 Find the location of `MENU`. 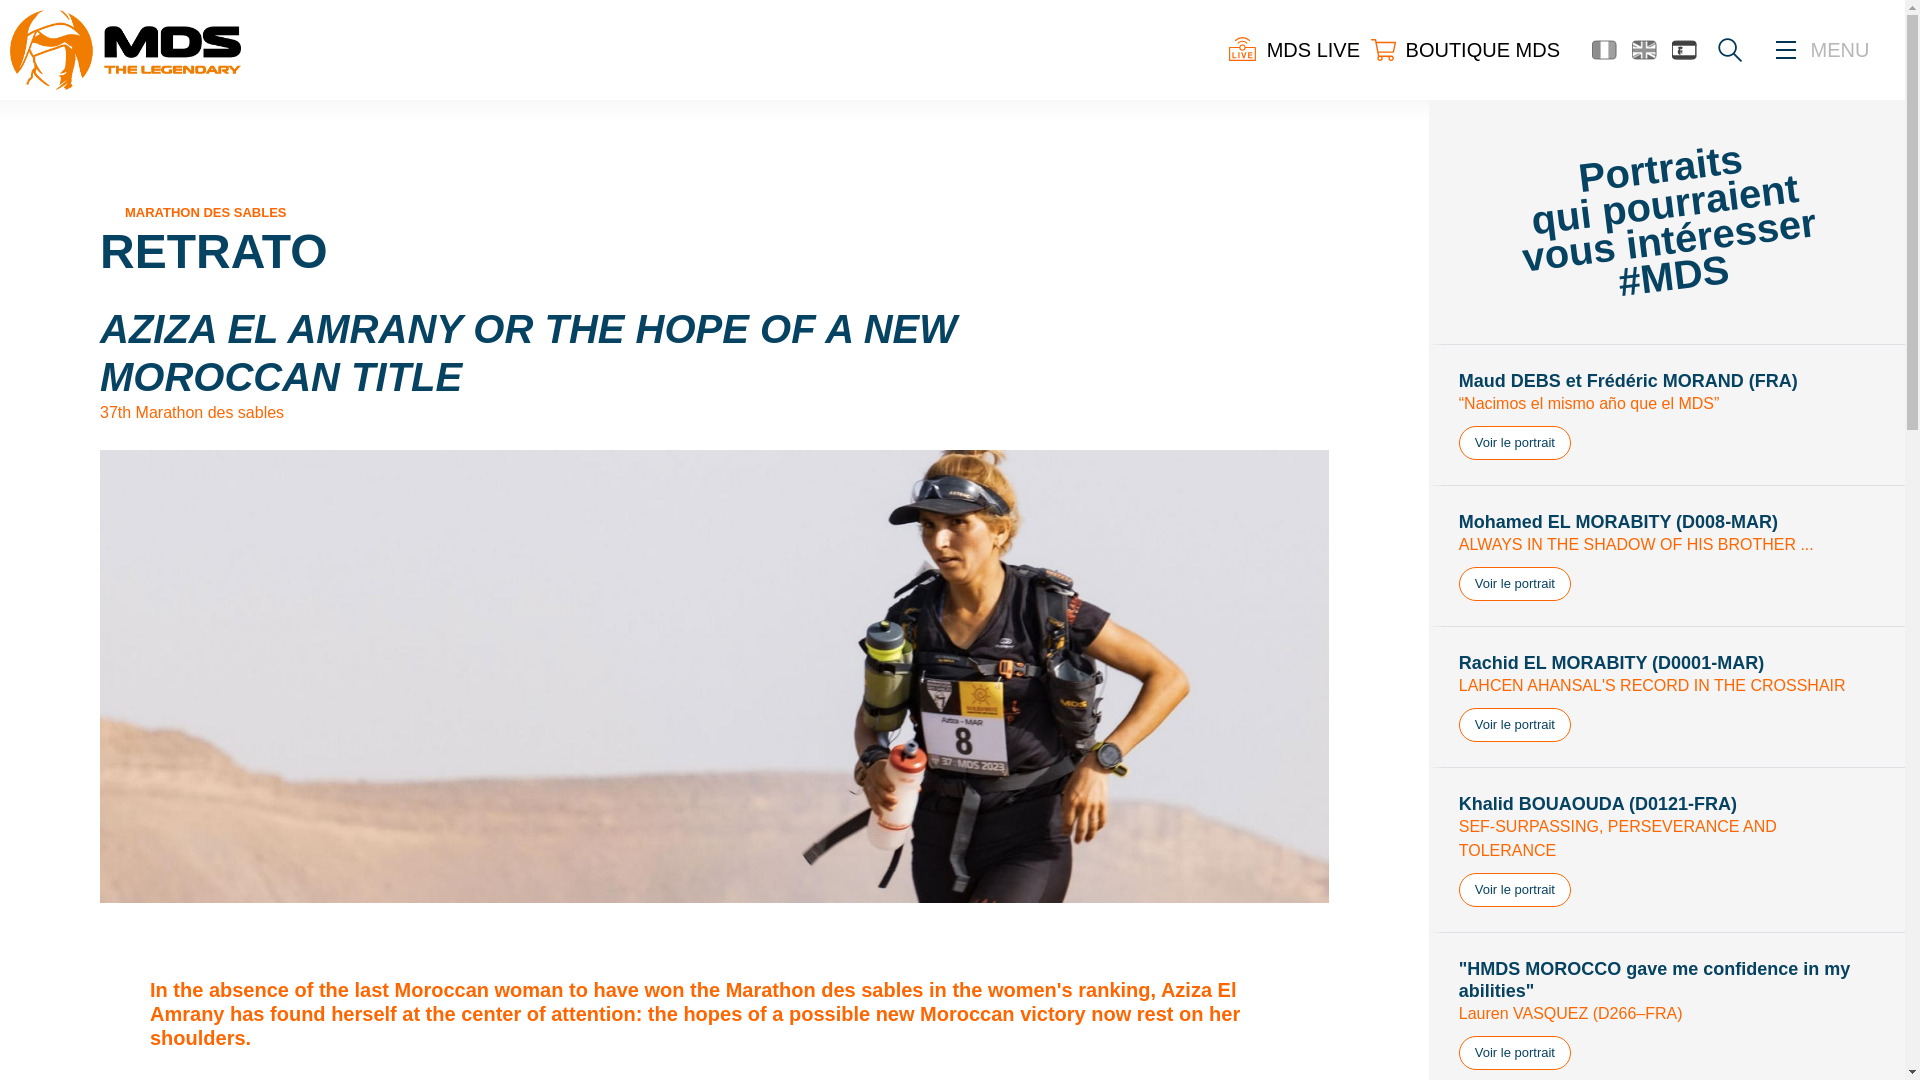

MENU is located at coordinates (1839, 50).